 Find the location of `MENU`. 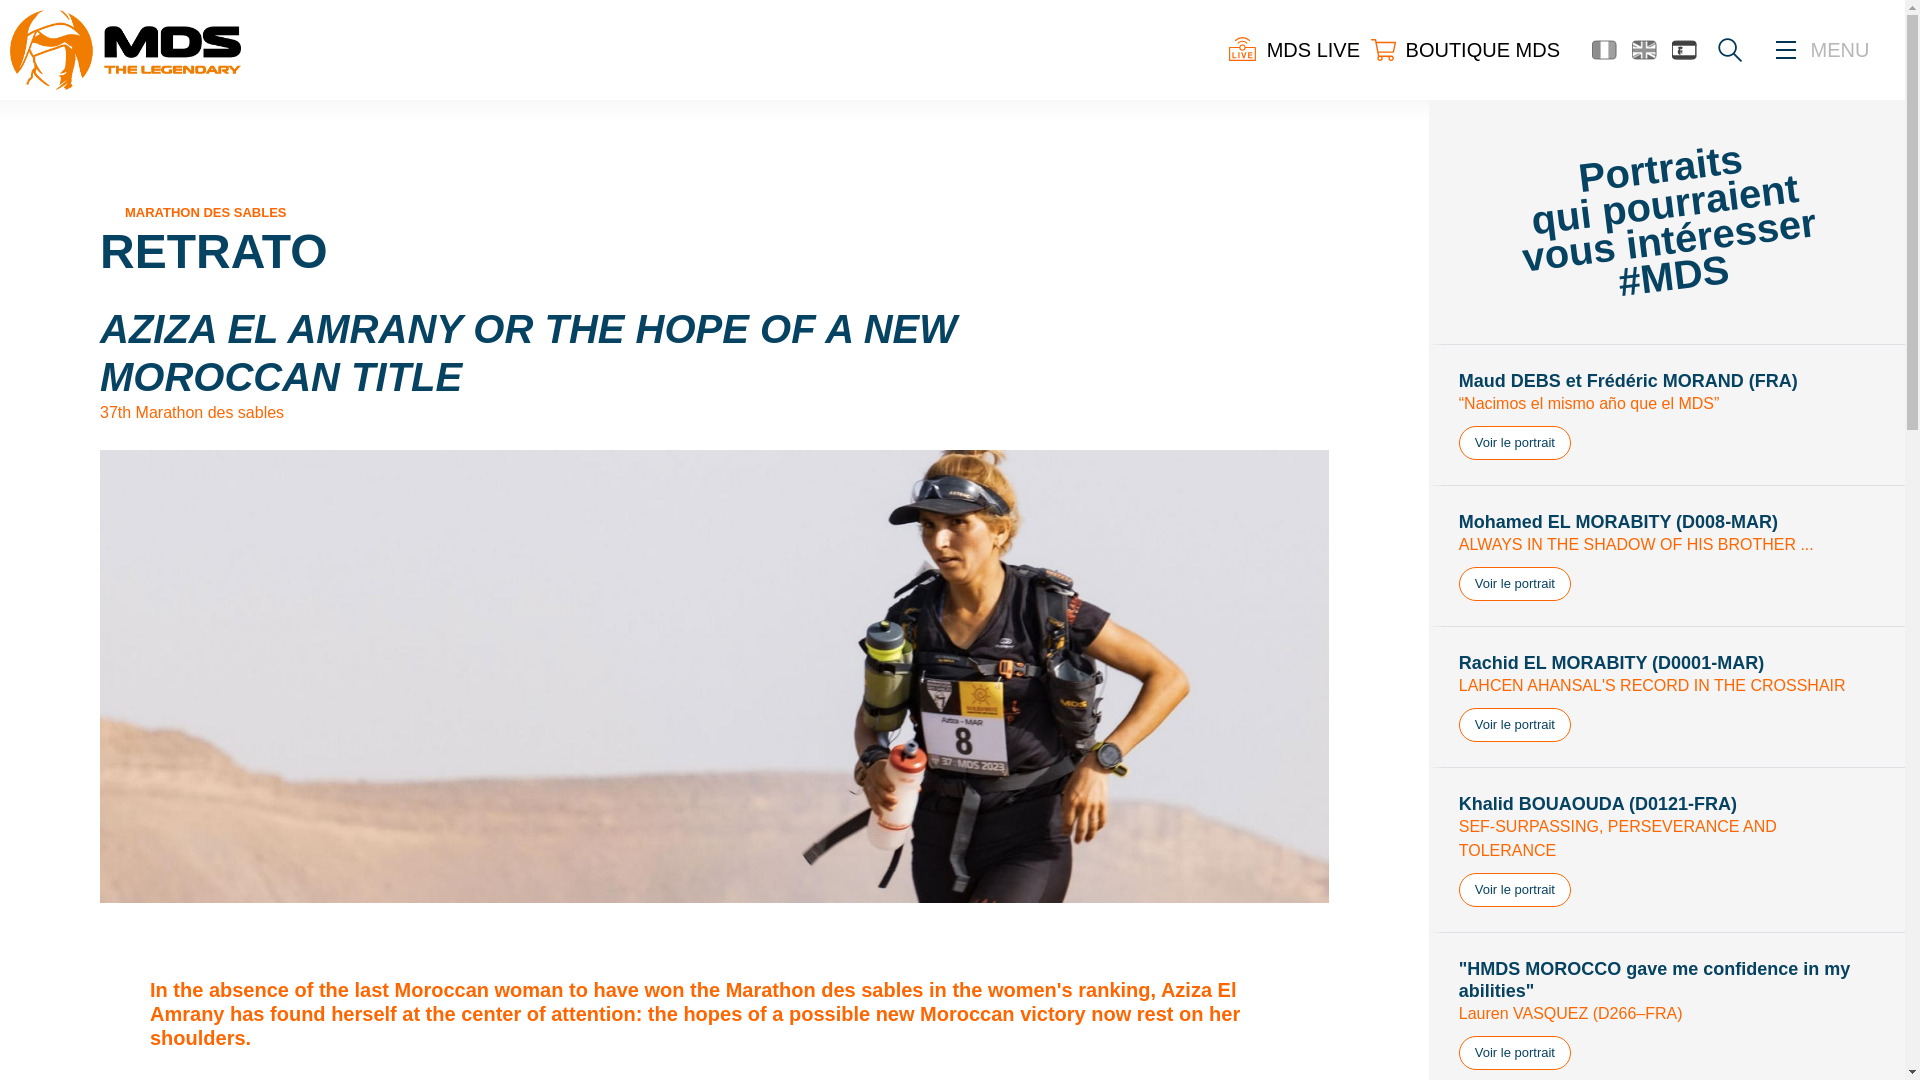

MENU is located at coordinates (1839, 50).